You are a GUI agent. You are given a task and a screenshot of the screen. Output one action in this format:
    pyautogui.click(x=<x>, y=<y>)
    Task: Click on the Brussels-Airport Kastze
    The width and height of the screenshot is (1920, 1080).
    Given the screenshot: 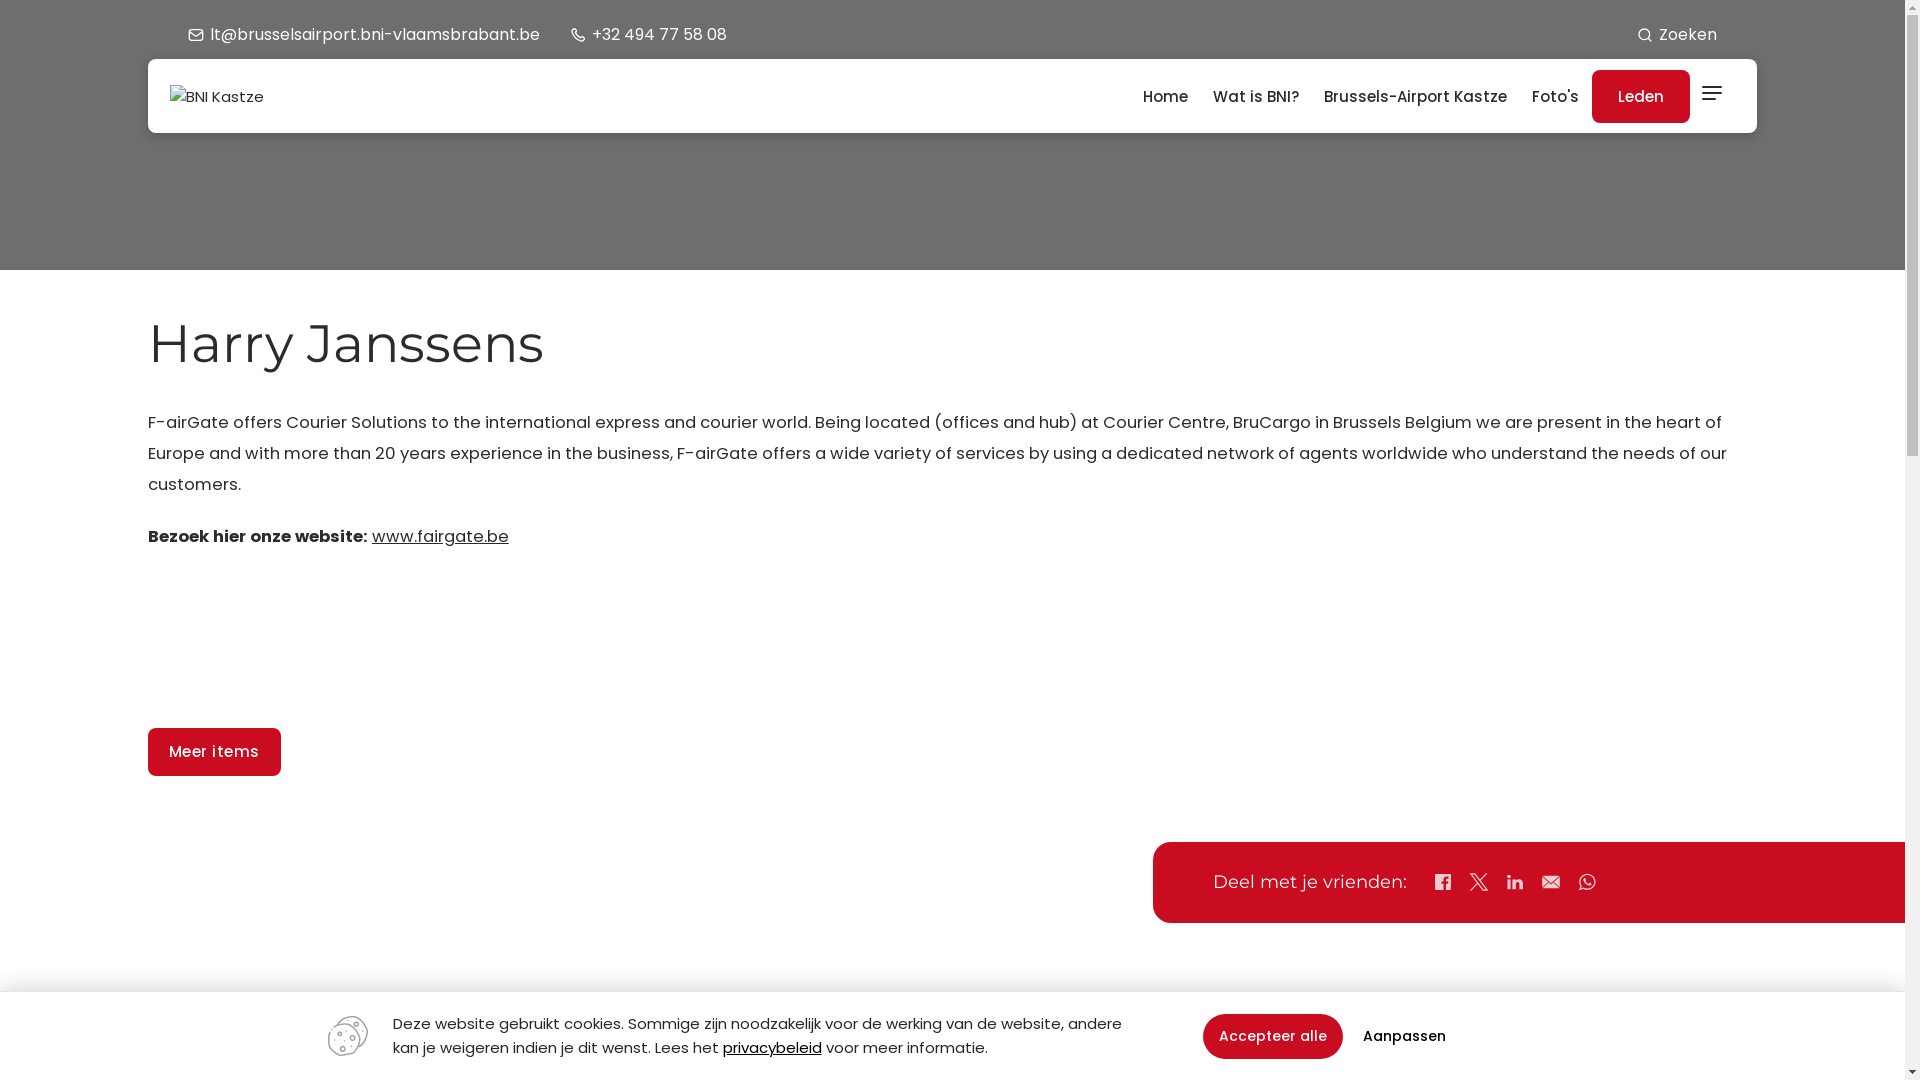 What is the action you would take?
    pyautogui.click(x=1416, y=96)
    